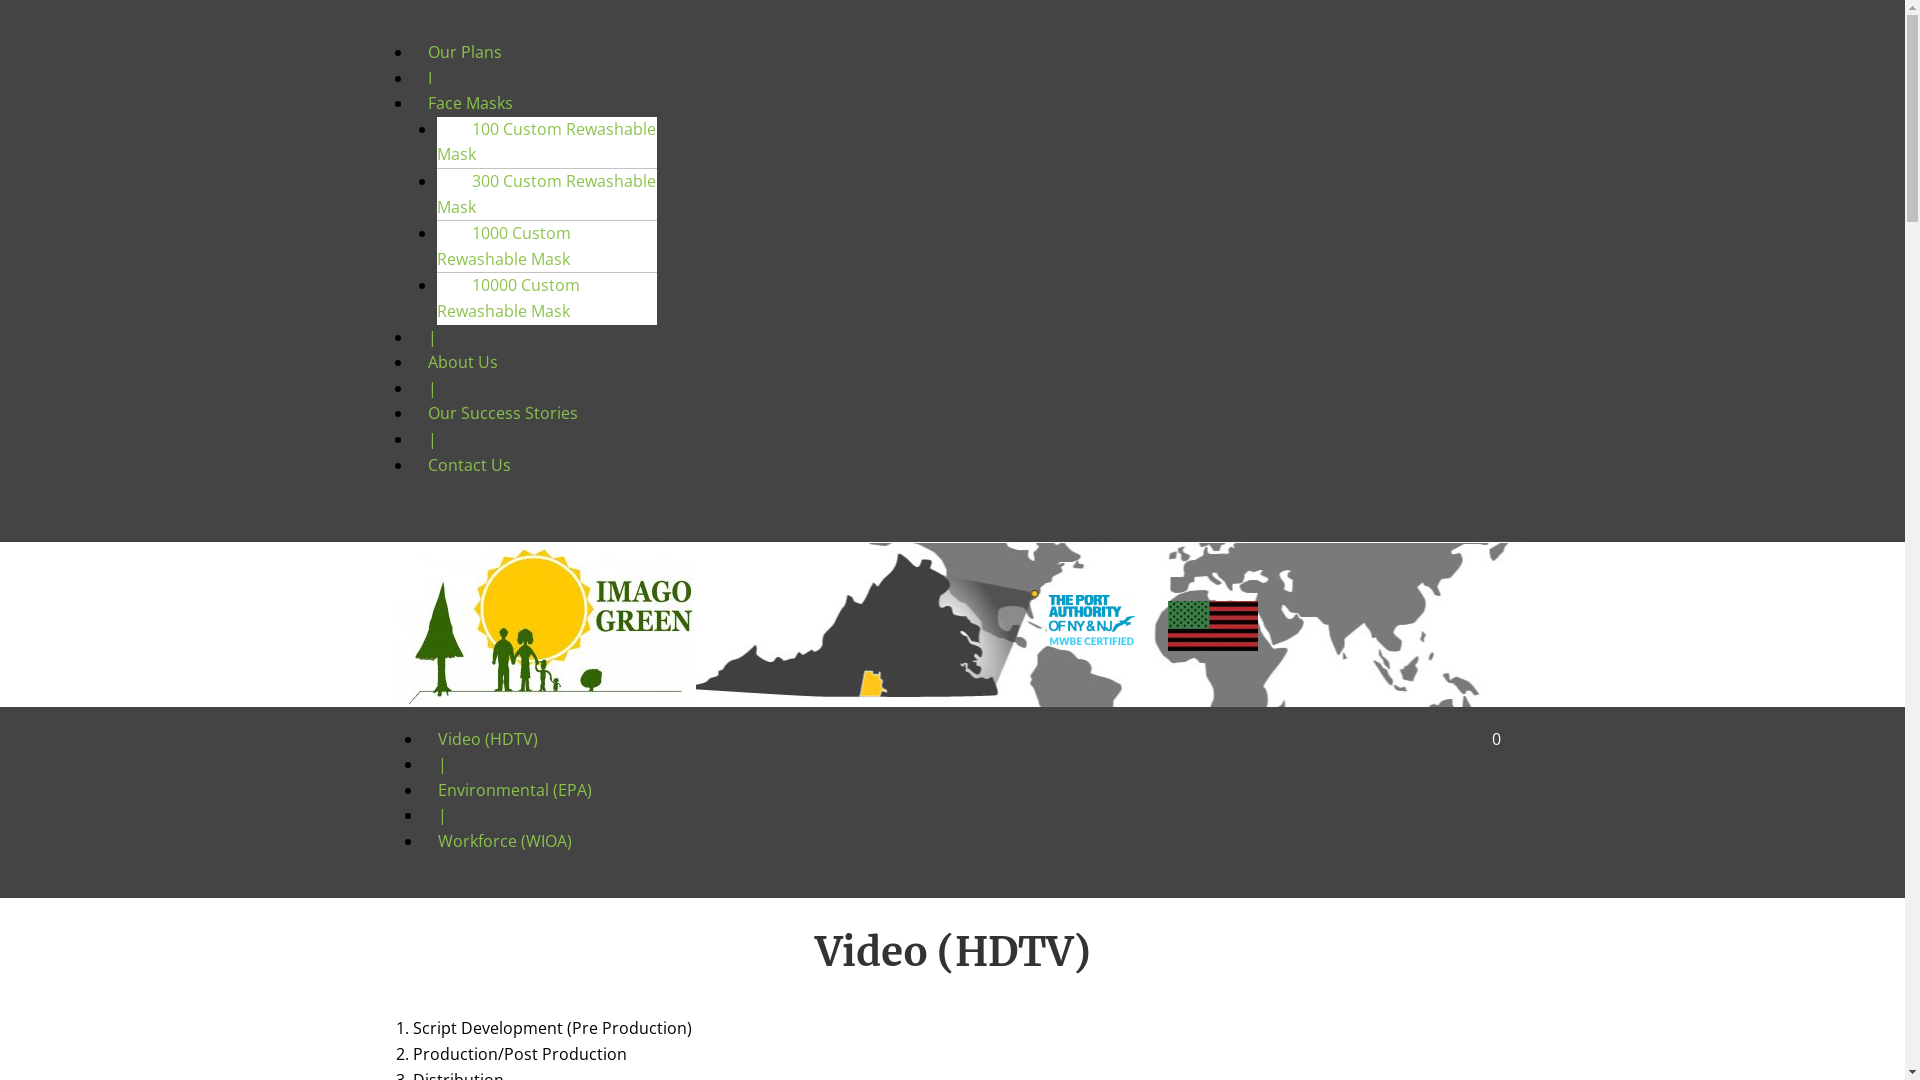  What do you see at coordinates (546, 142) in the screenshot?
I see `100 Custom Rewashable Mask` at bounding box center [546, 142].